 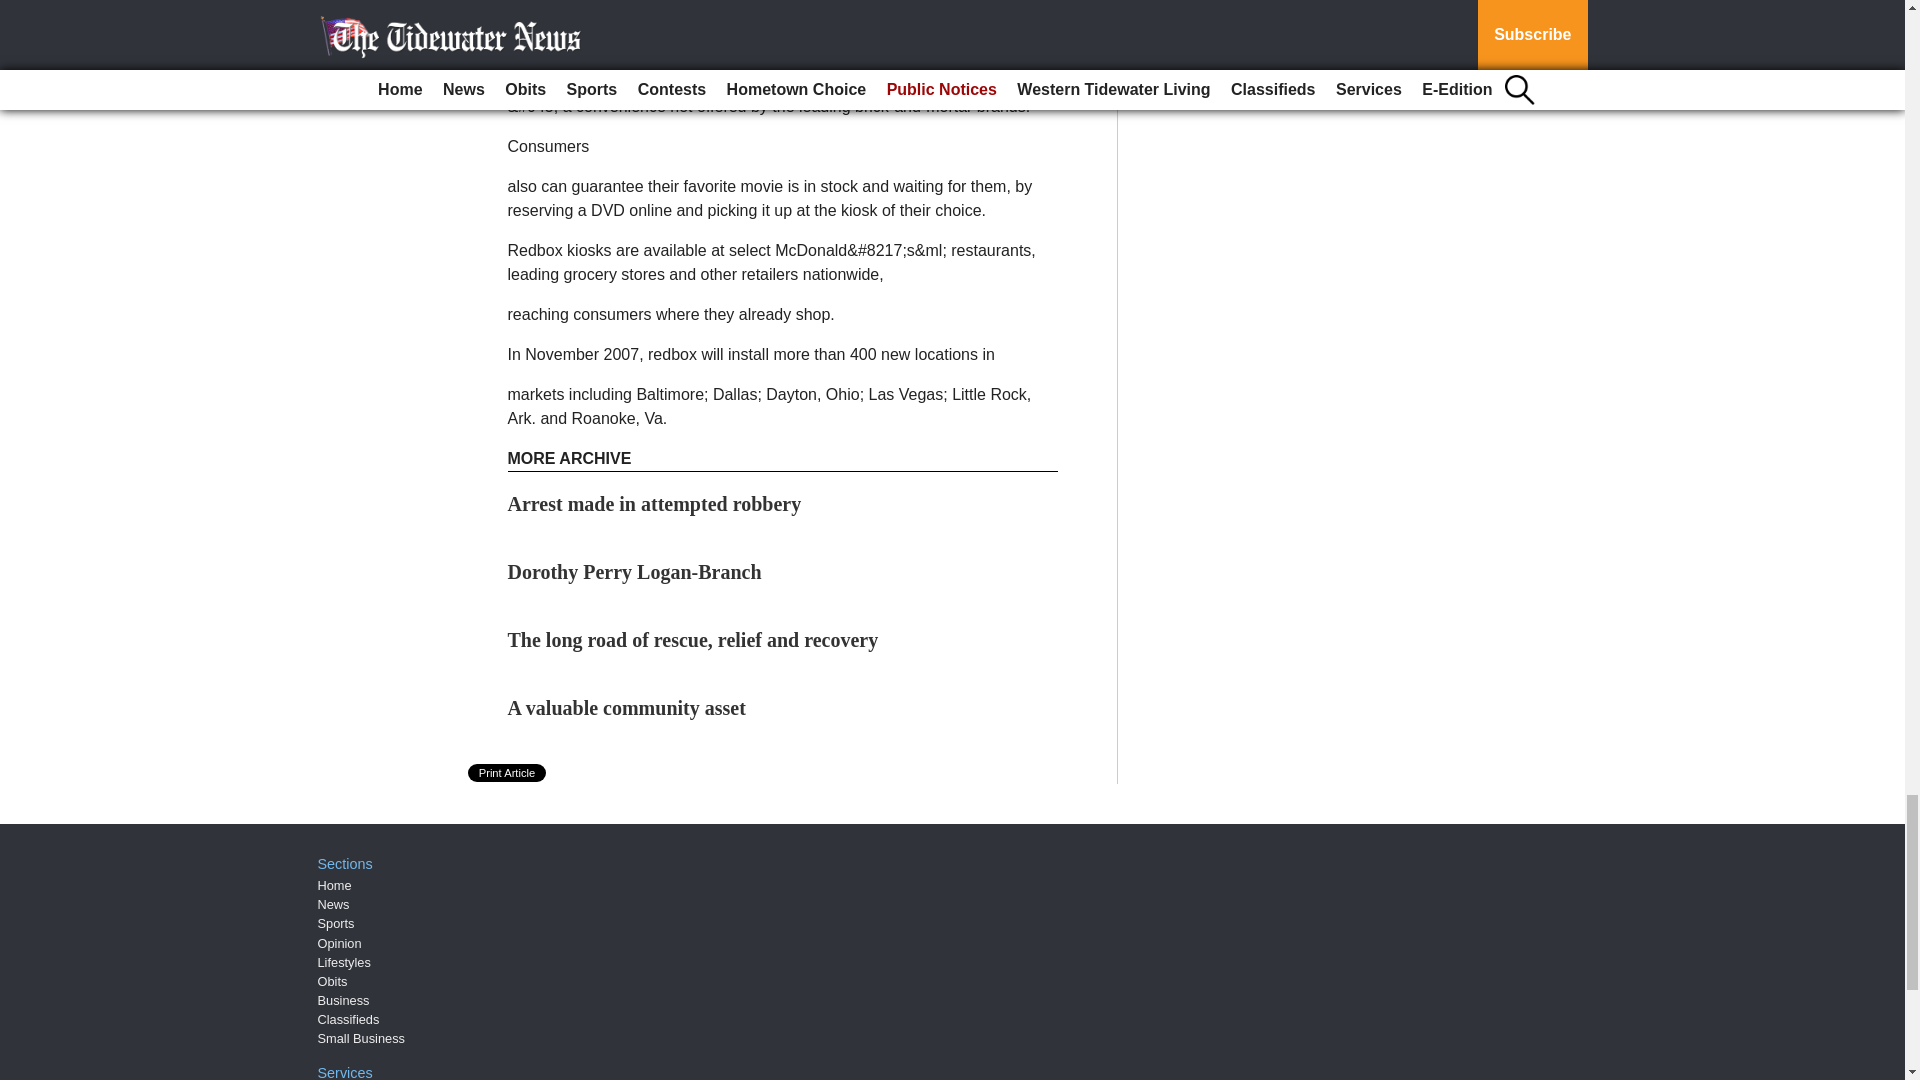 I want to click on A valuable community asset, so click(x=627, y=708).